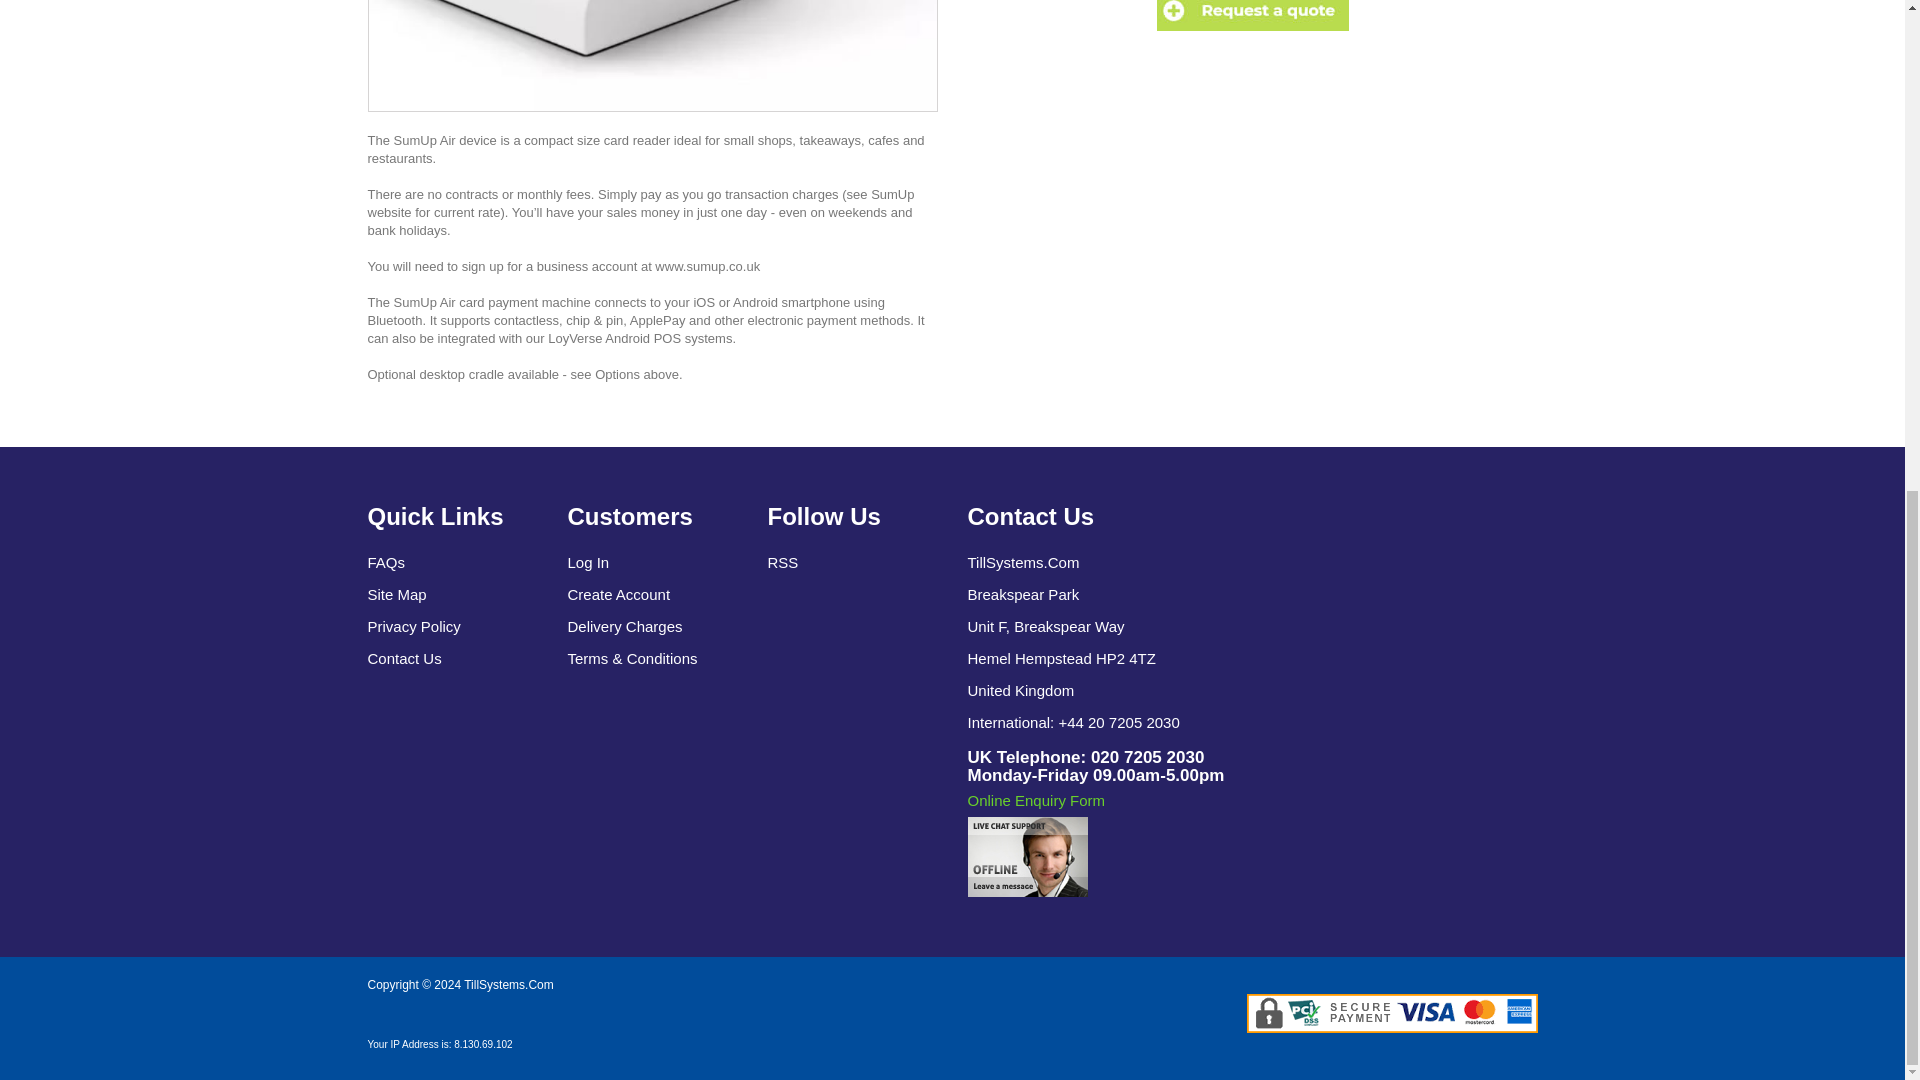 The width and height of the screenshot is (1920, 1080). What do you see at coordinates (1028, 856) in the screenshot?
I see `Live Chat Support Offline` at bounding box center [1028, 856].